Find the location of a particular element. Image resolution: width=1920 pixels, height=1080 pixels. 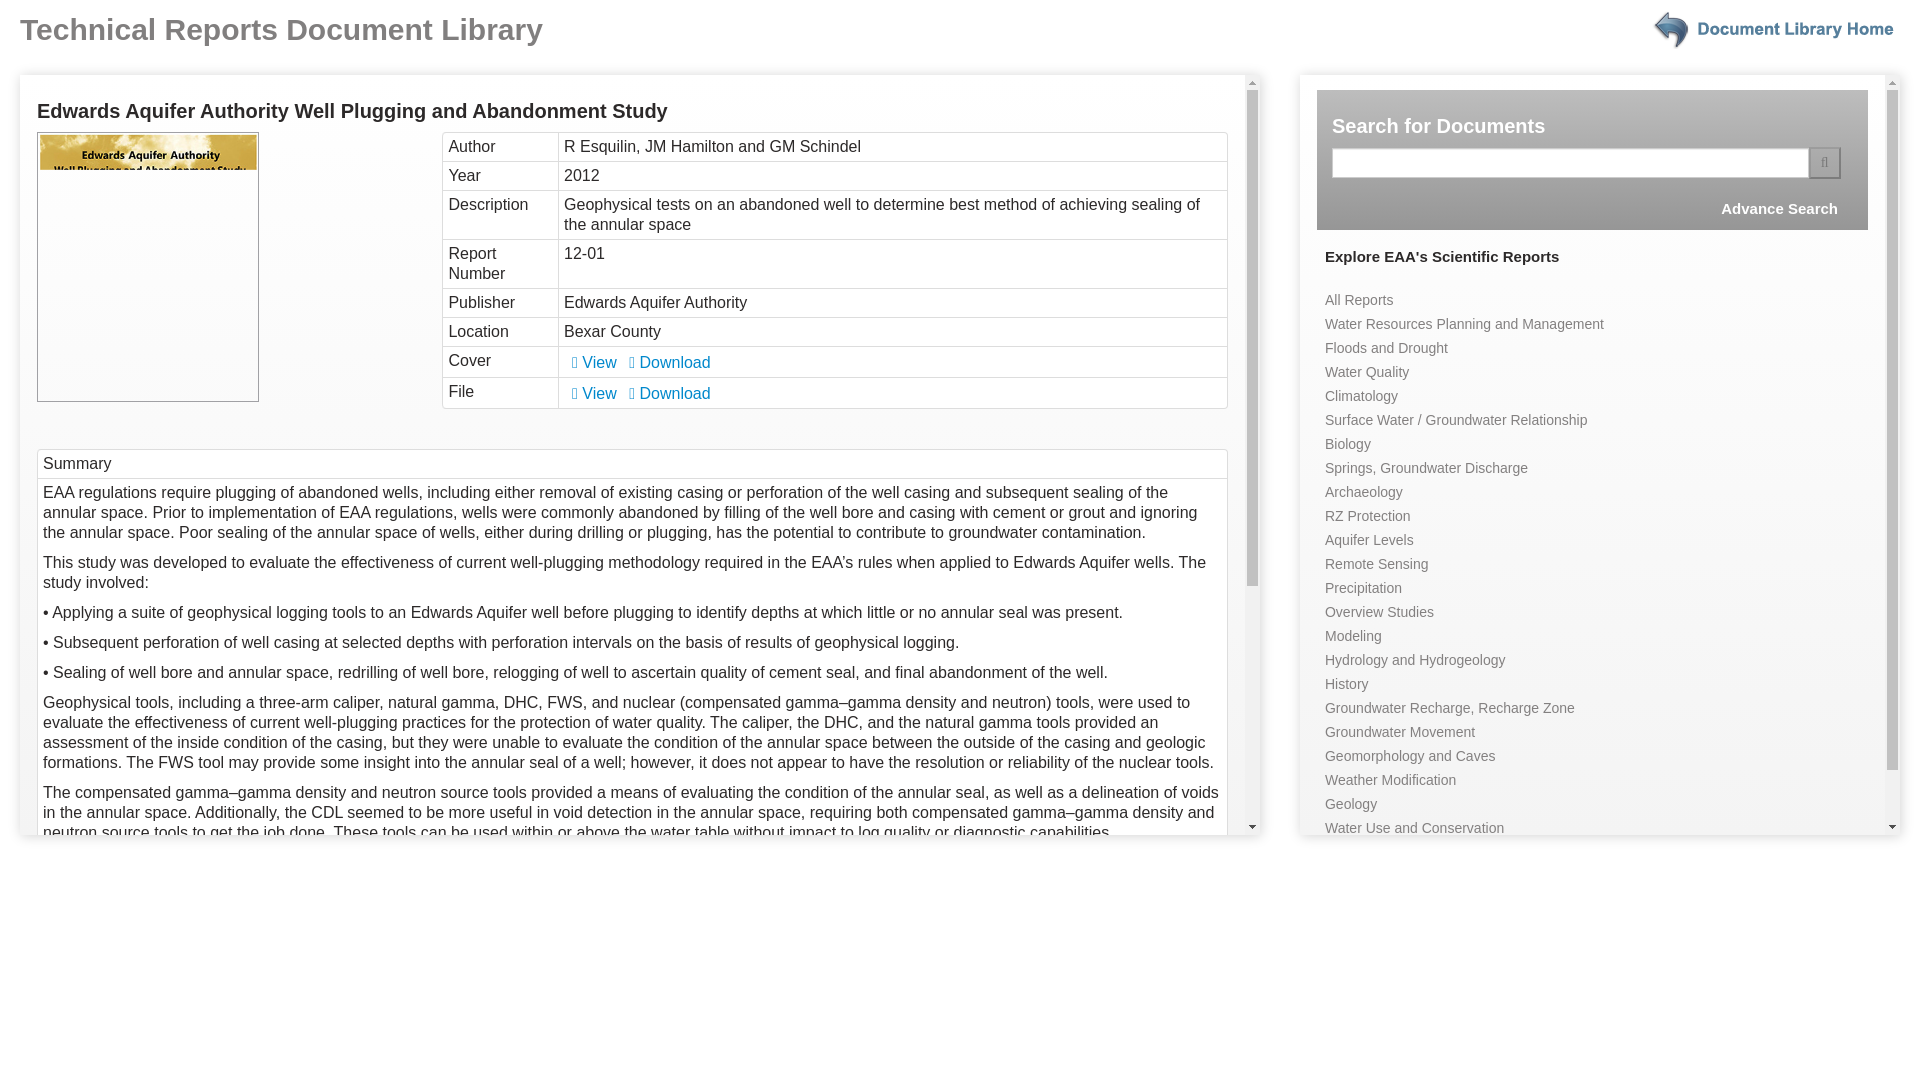

Hydrology and Hydrogeology is located at coordinates (1414, 660).